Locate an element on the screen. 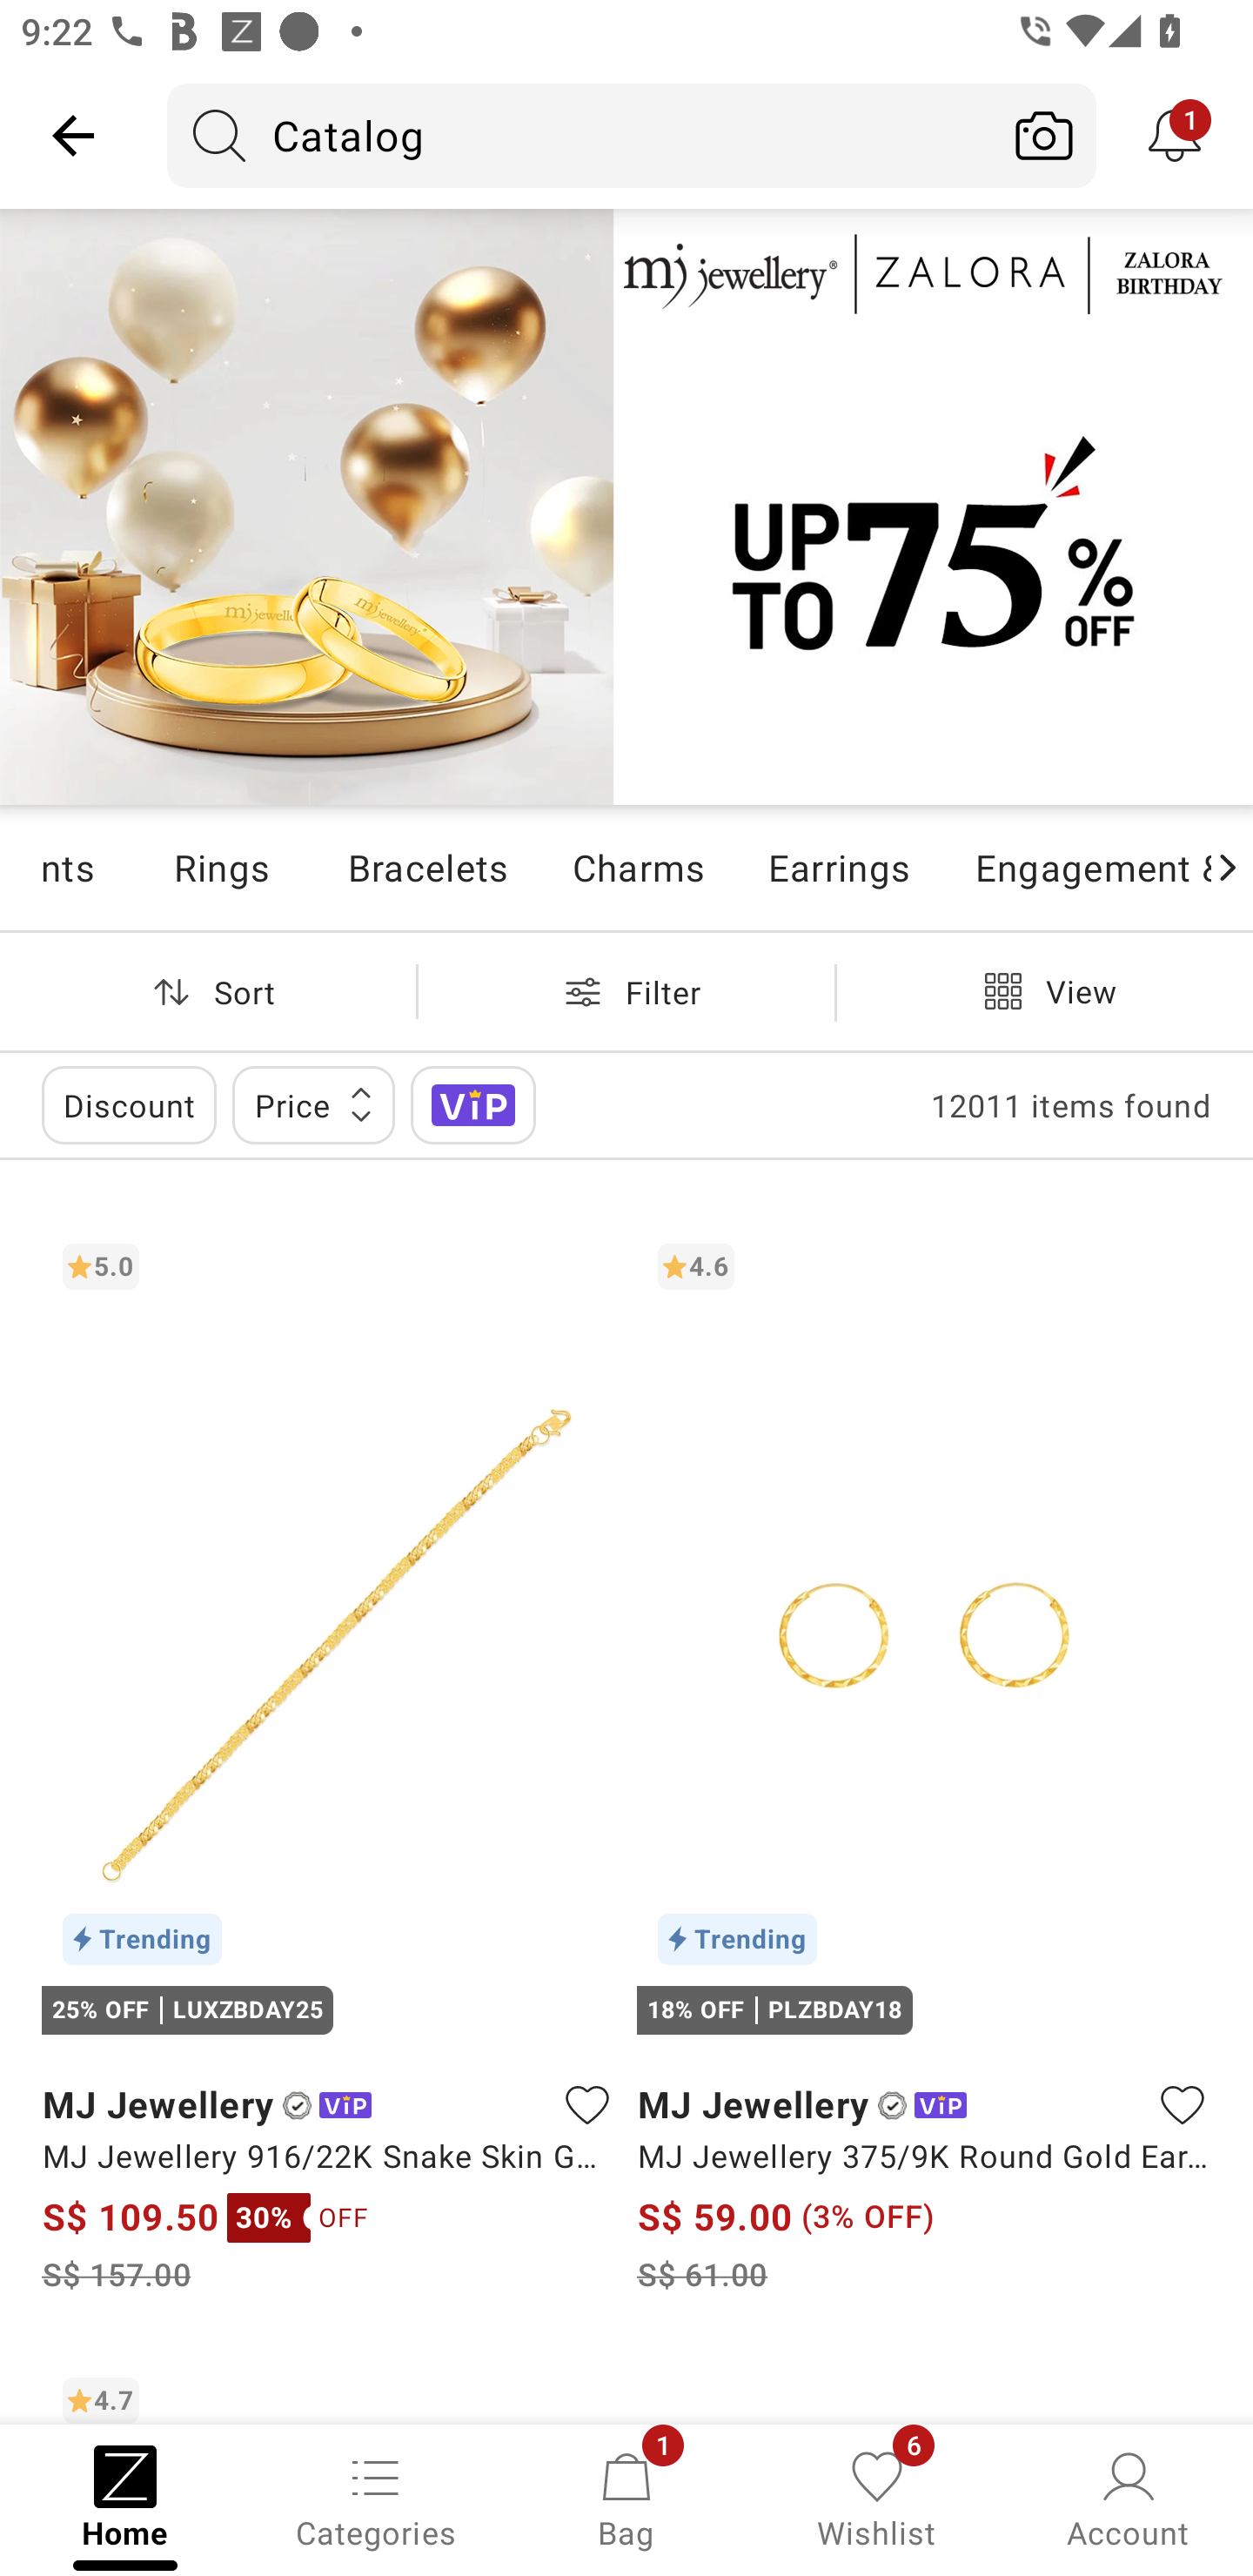 Image resolution: width=1253 pixels, height=2576 pixels. View is located at coordinates (1044, 991).